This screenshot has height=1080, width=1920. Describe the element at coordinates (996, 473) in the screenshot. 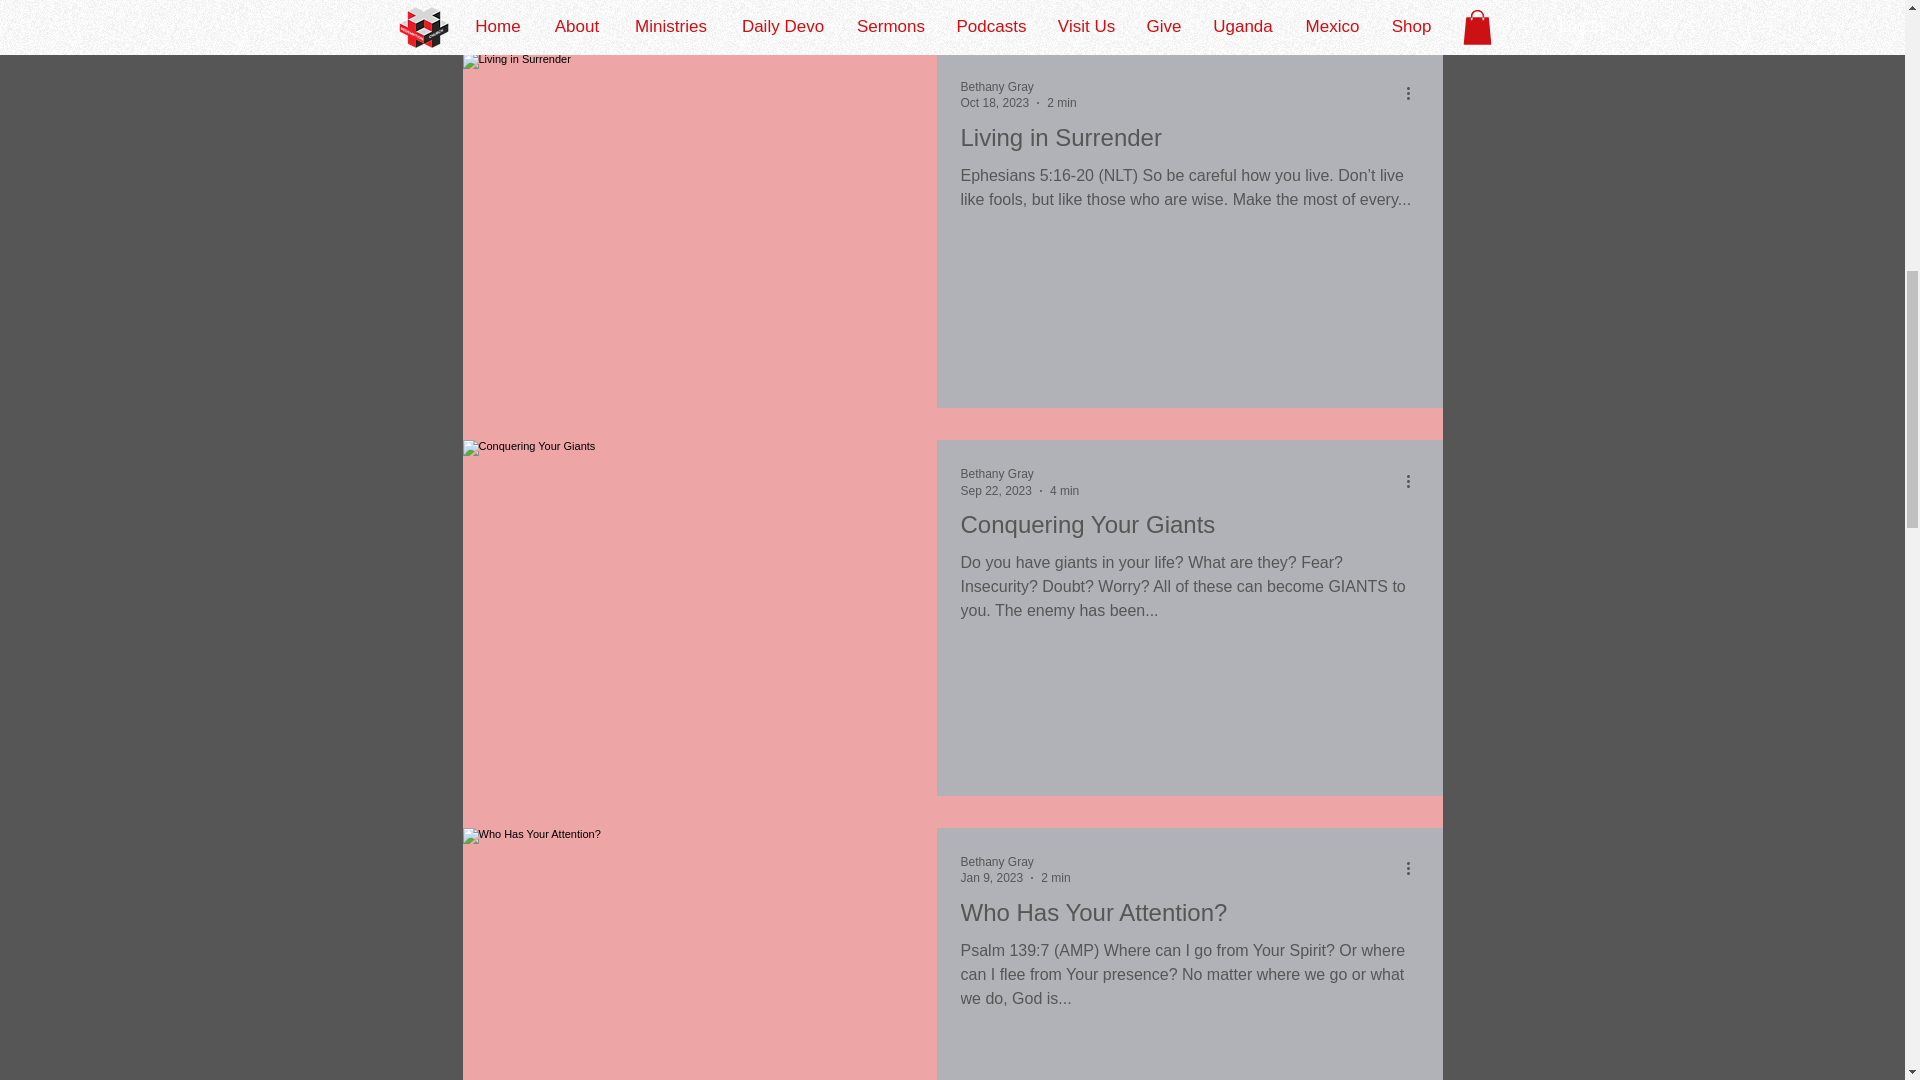

I see `Bethany Gray` at that location.